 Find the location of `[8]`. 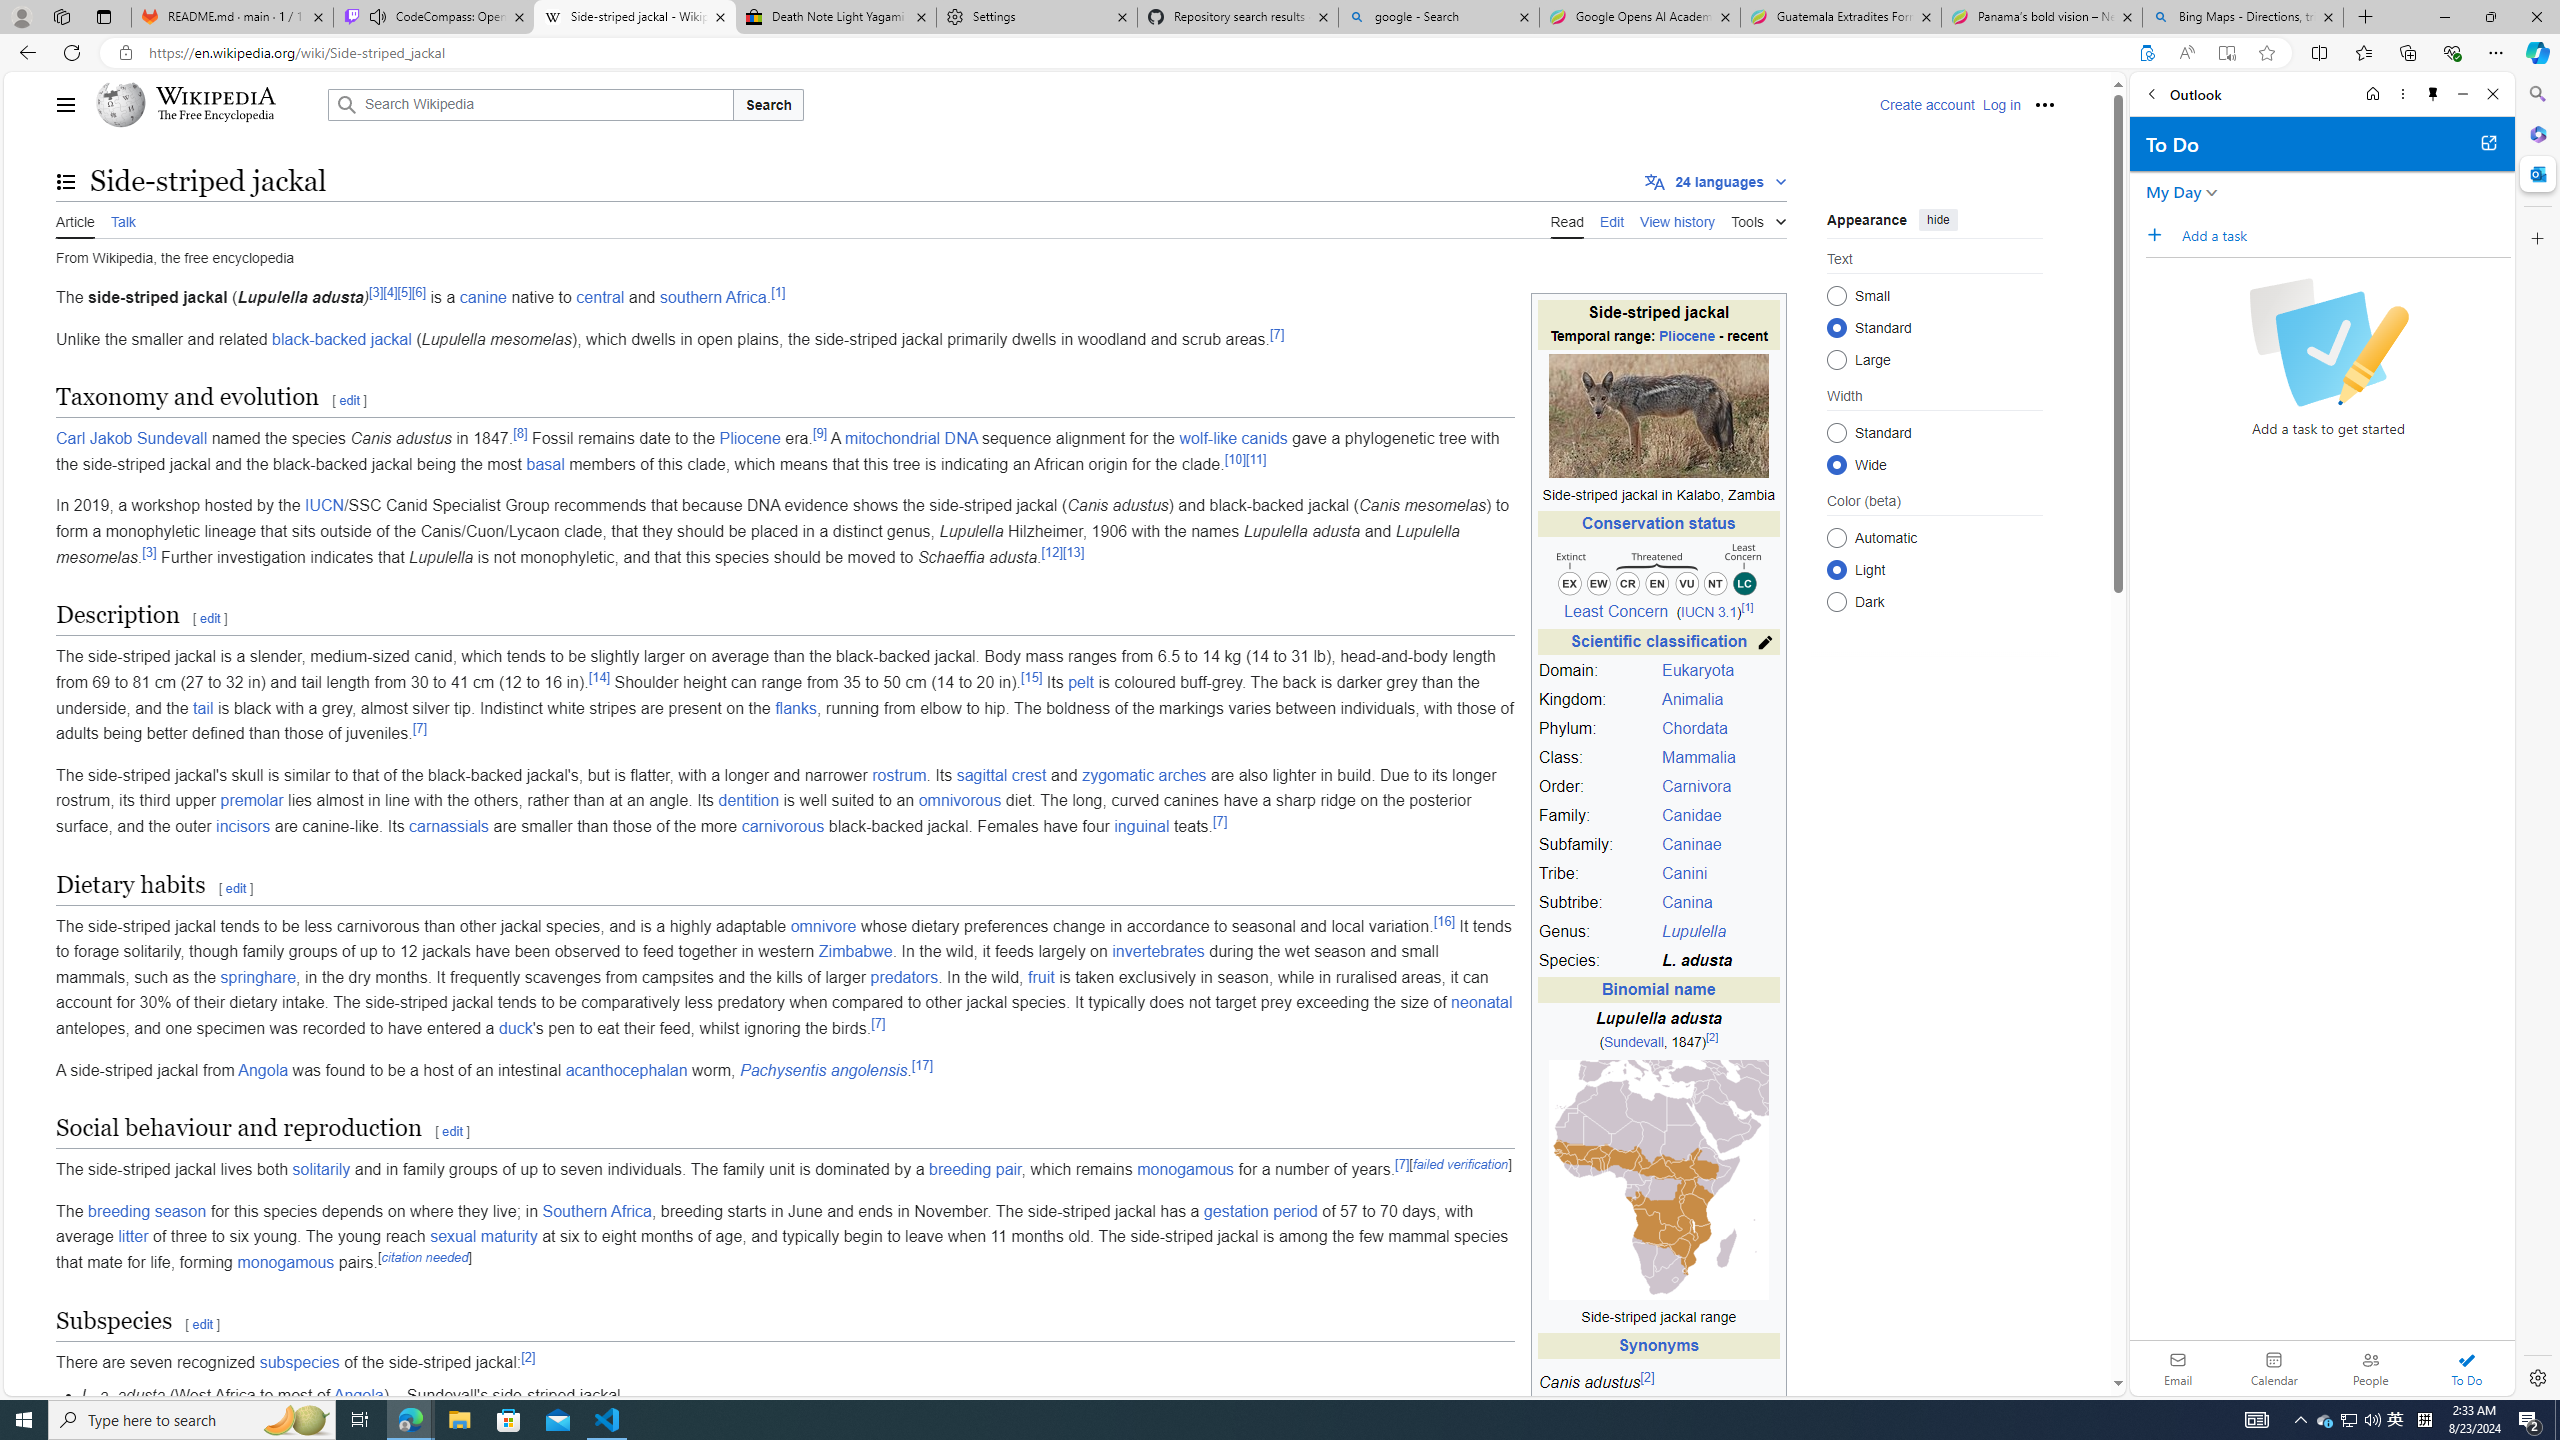

[8] is located at coordinates (520, 432).